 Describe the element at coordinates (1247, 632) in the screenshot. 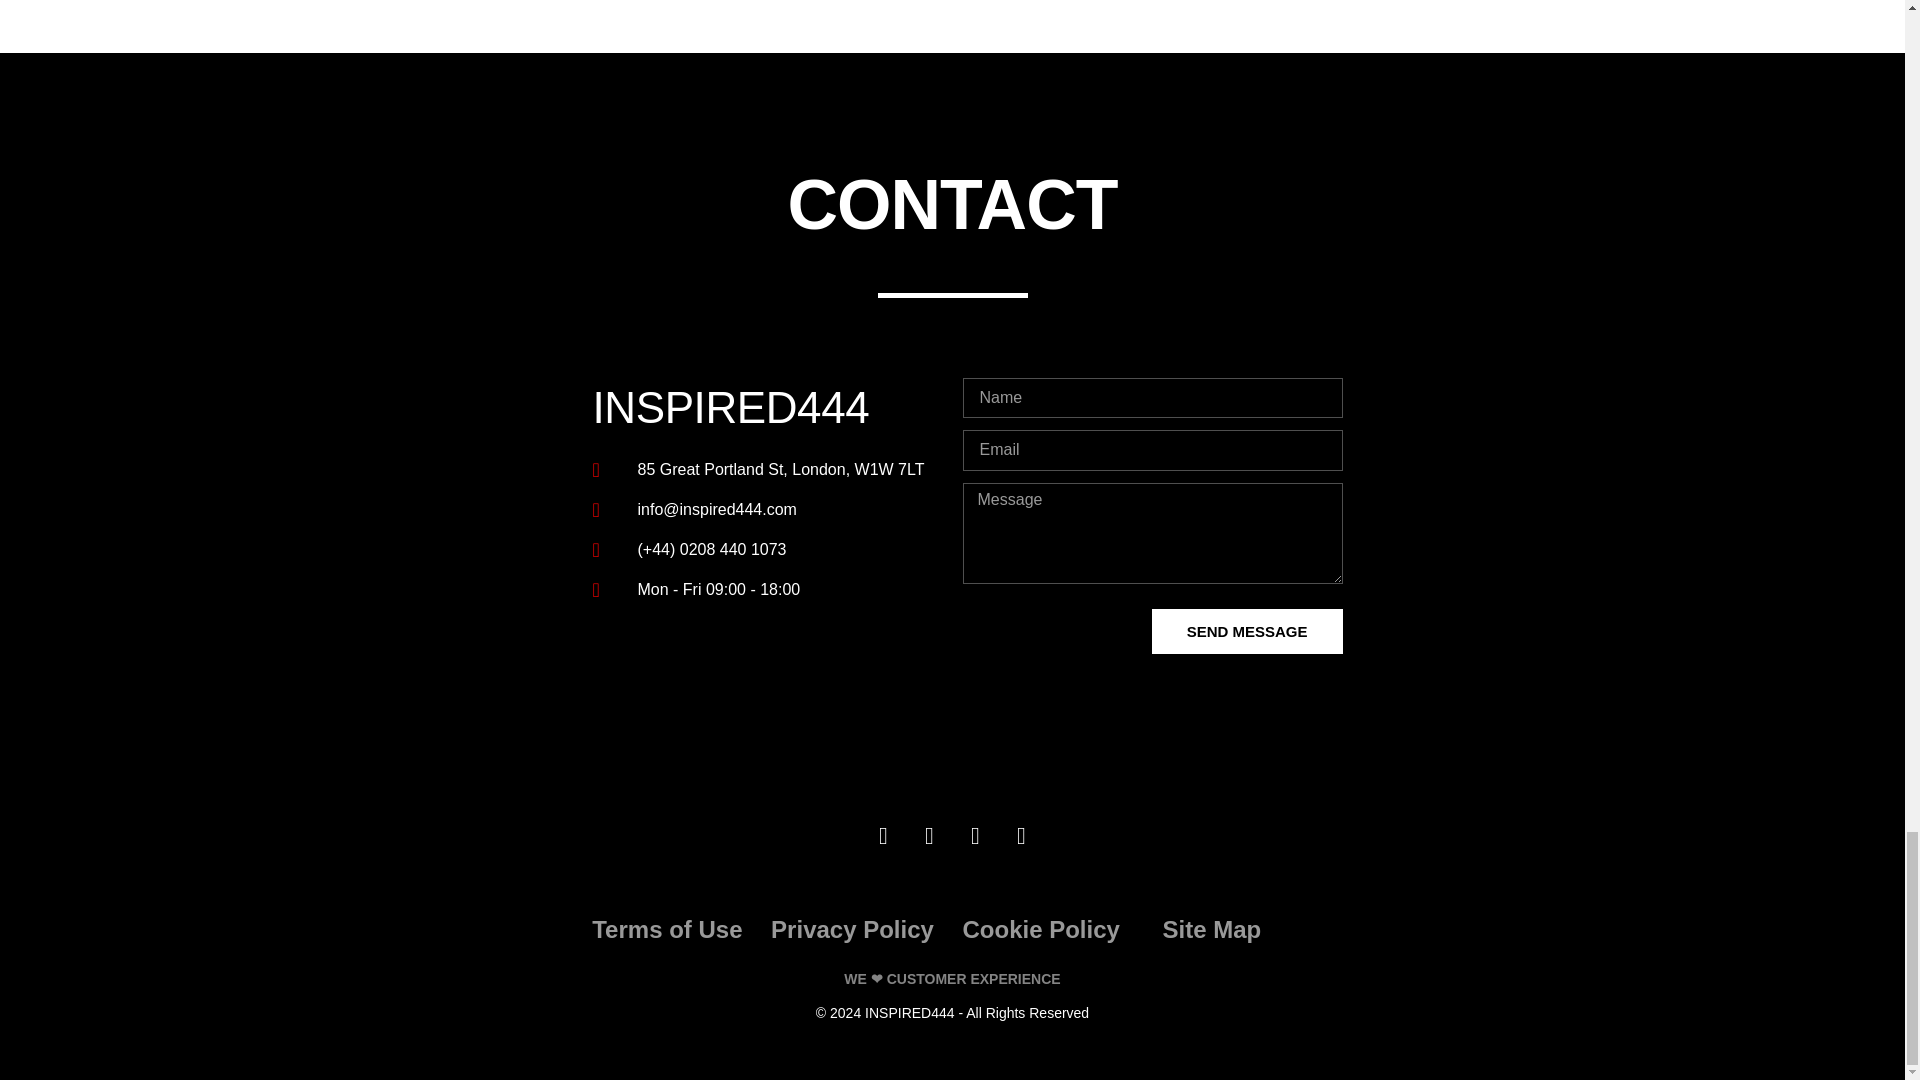

I see `SEND MESSAGE` at that location.